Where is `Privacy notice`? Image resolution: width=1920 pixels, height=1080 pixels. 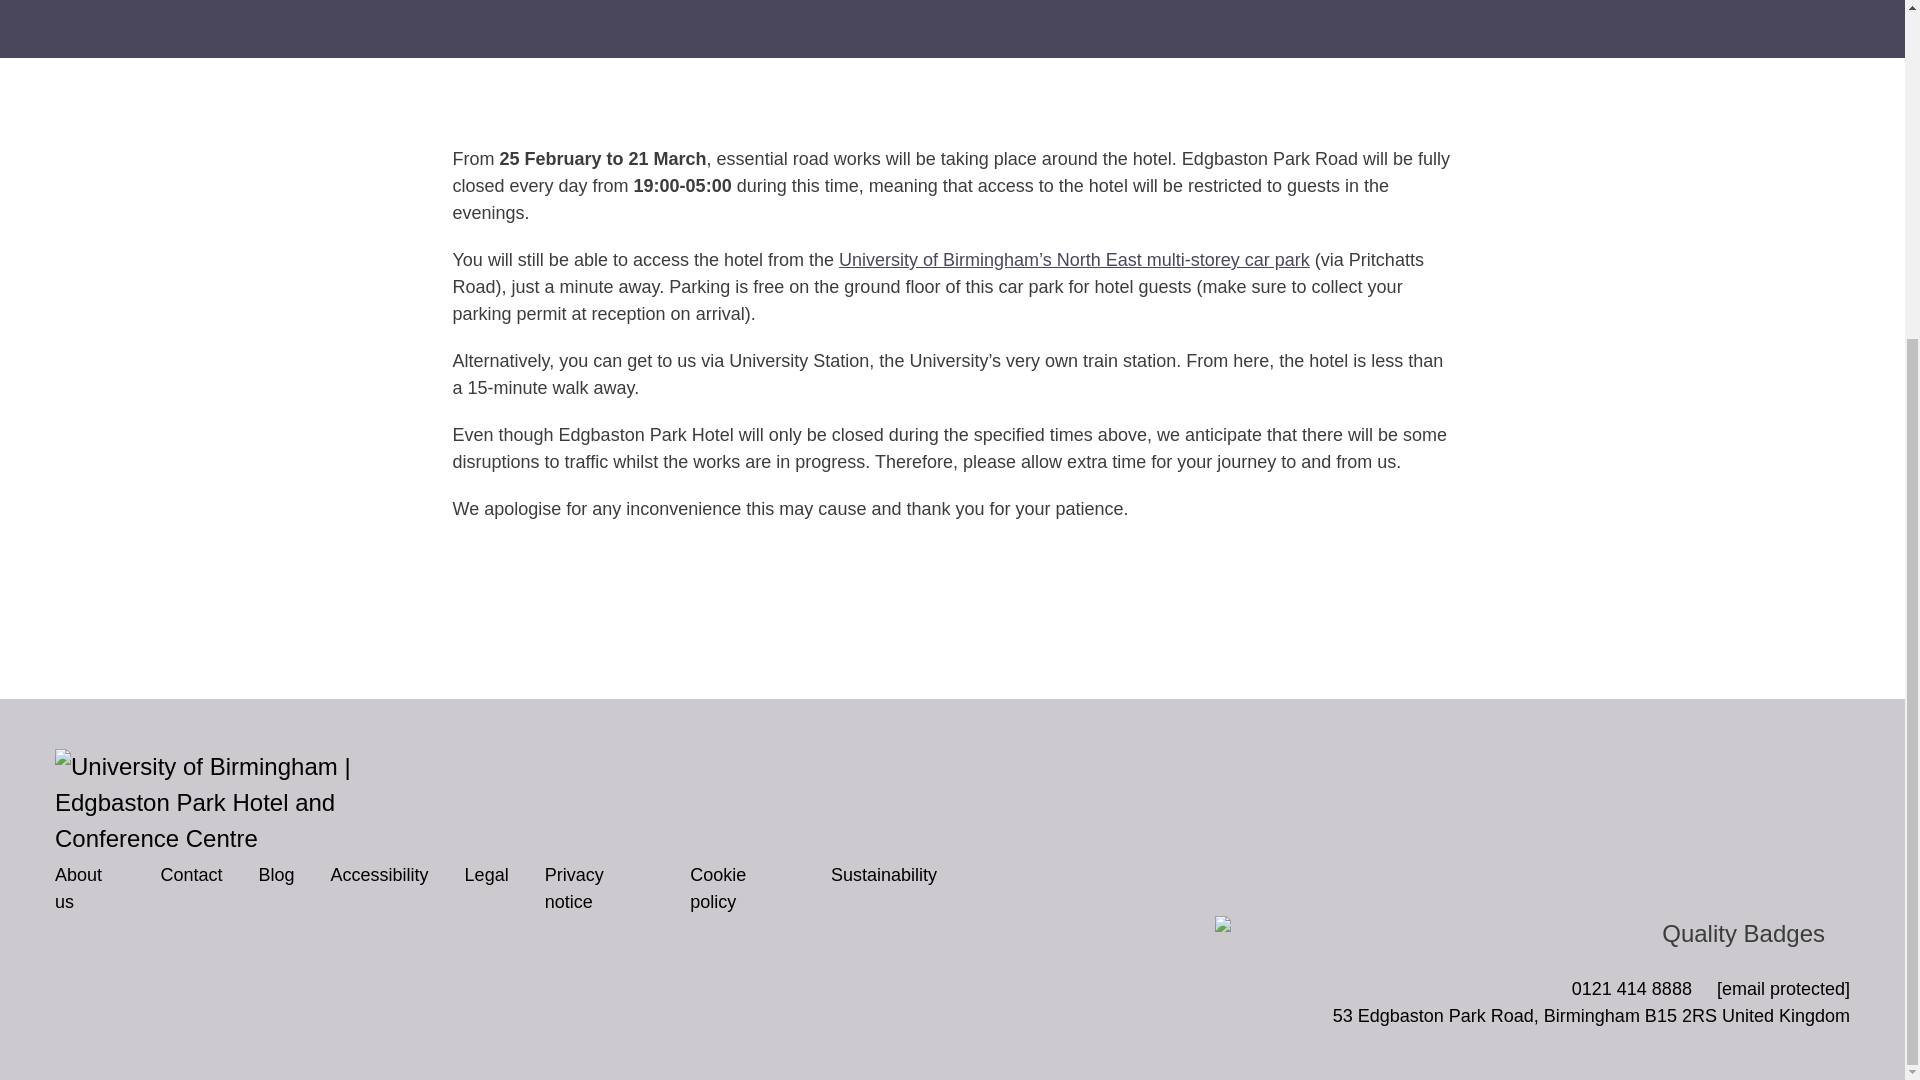
Privacy notice is located at coordinates (600, 888).